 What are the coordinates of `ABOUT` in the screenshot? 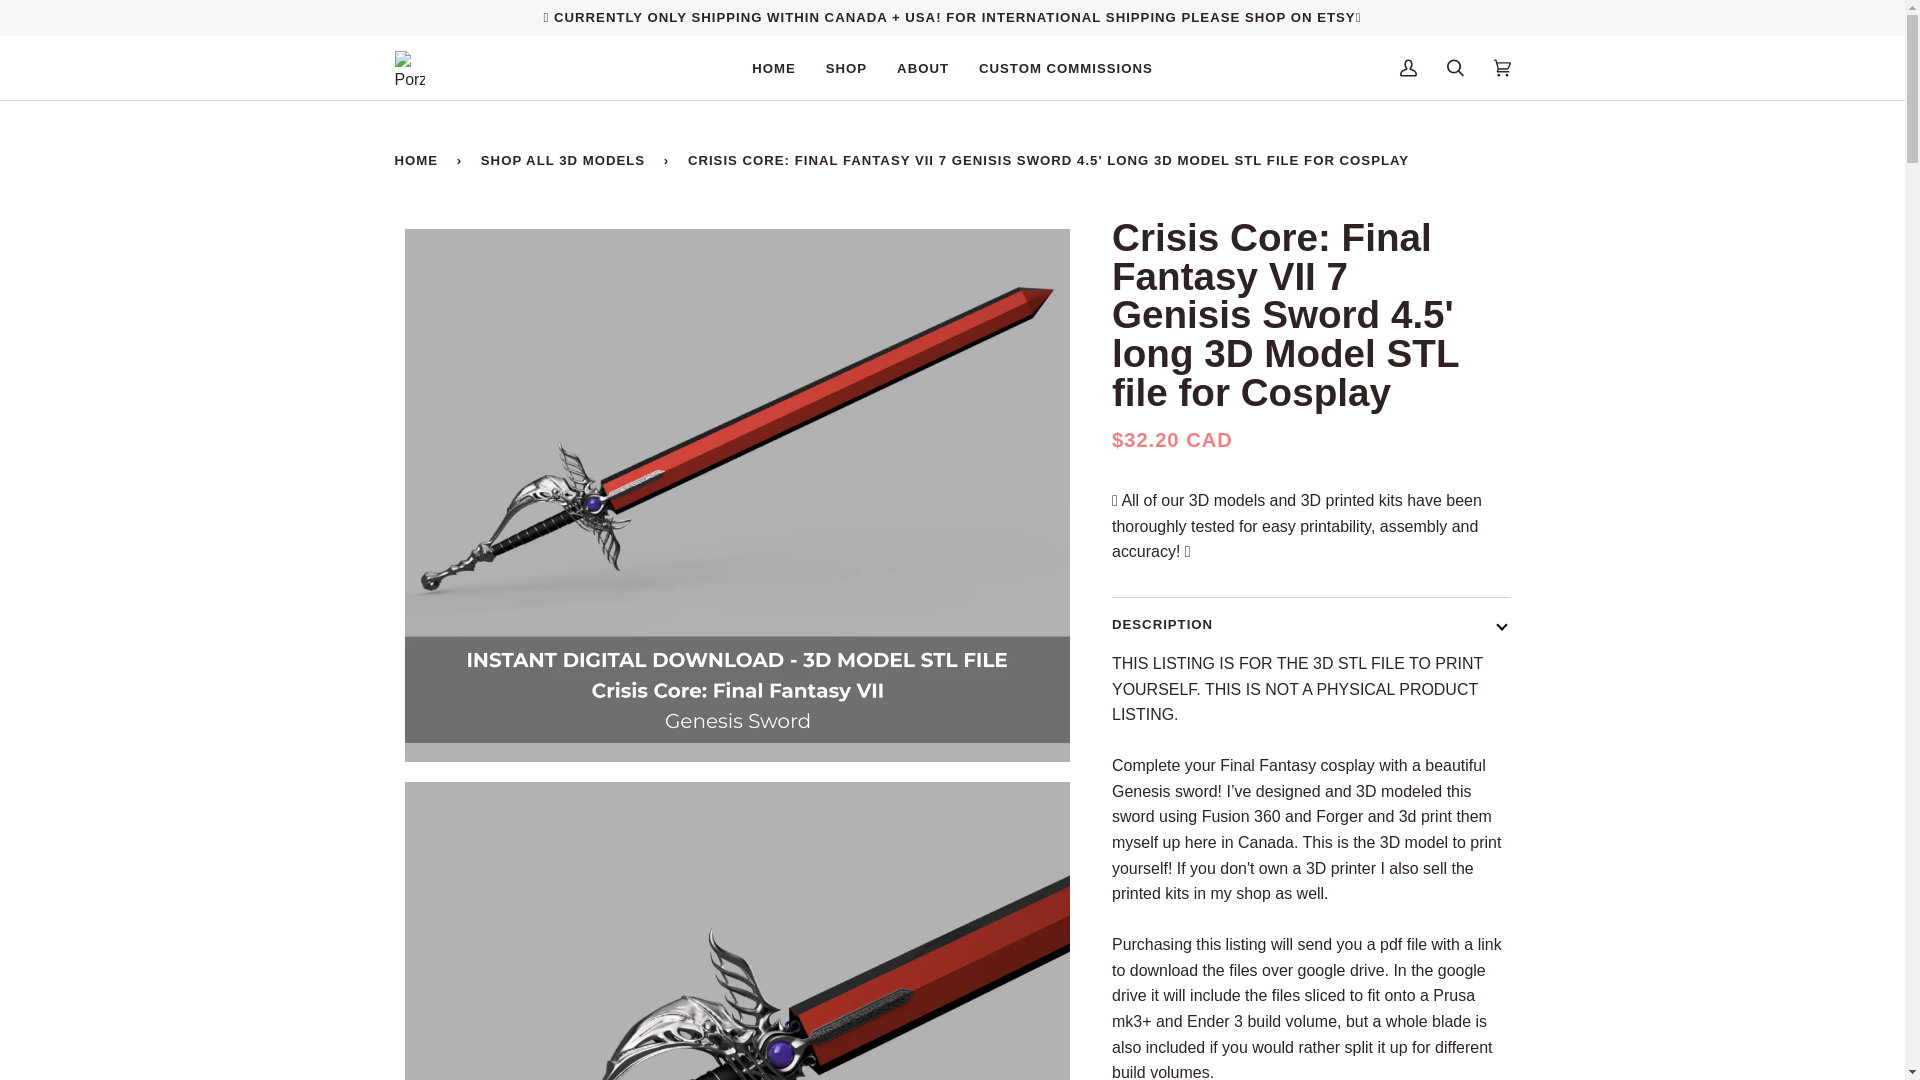 It's located at (922, 68).